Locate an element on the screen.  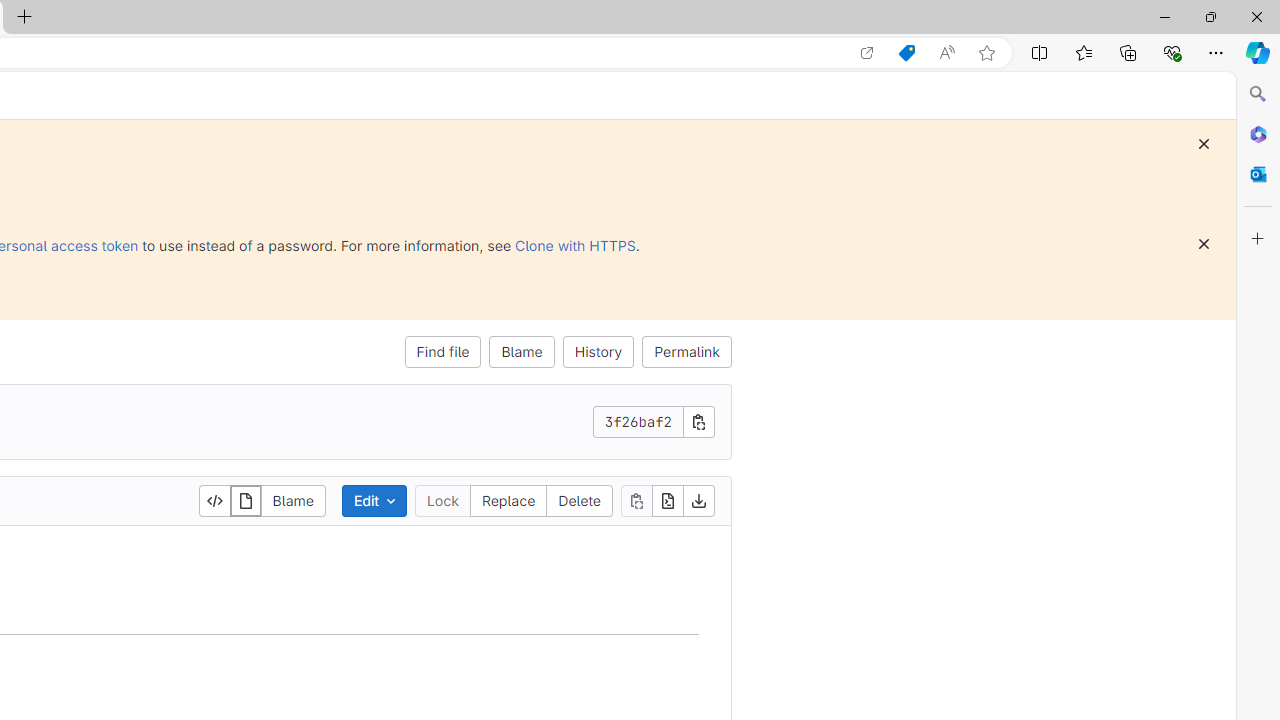
Dismiss is located at coordinates (1204, 244).